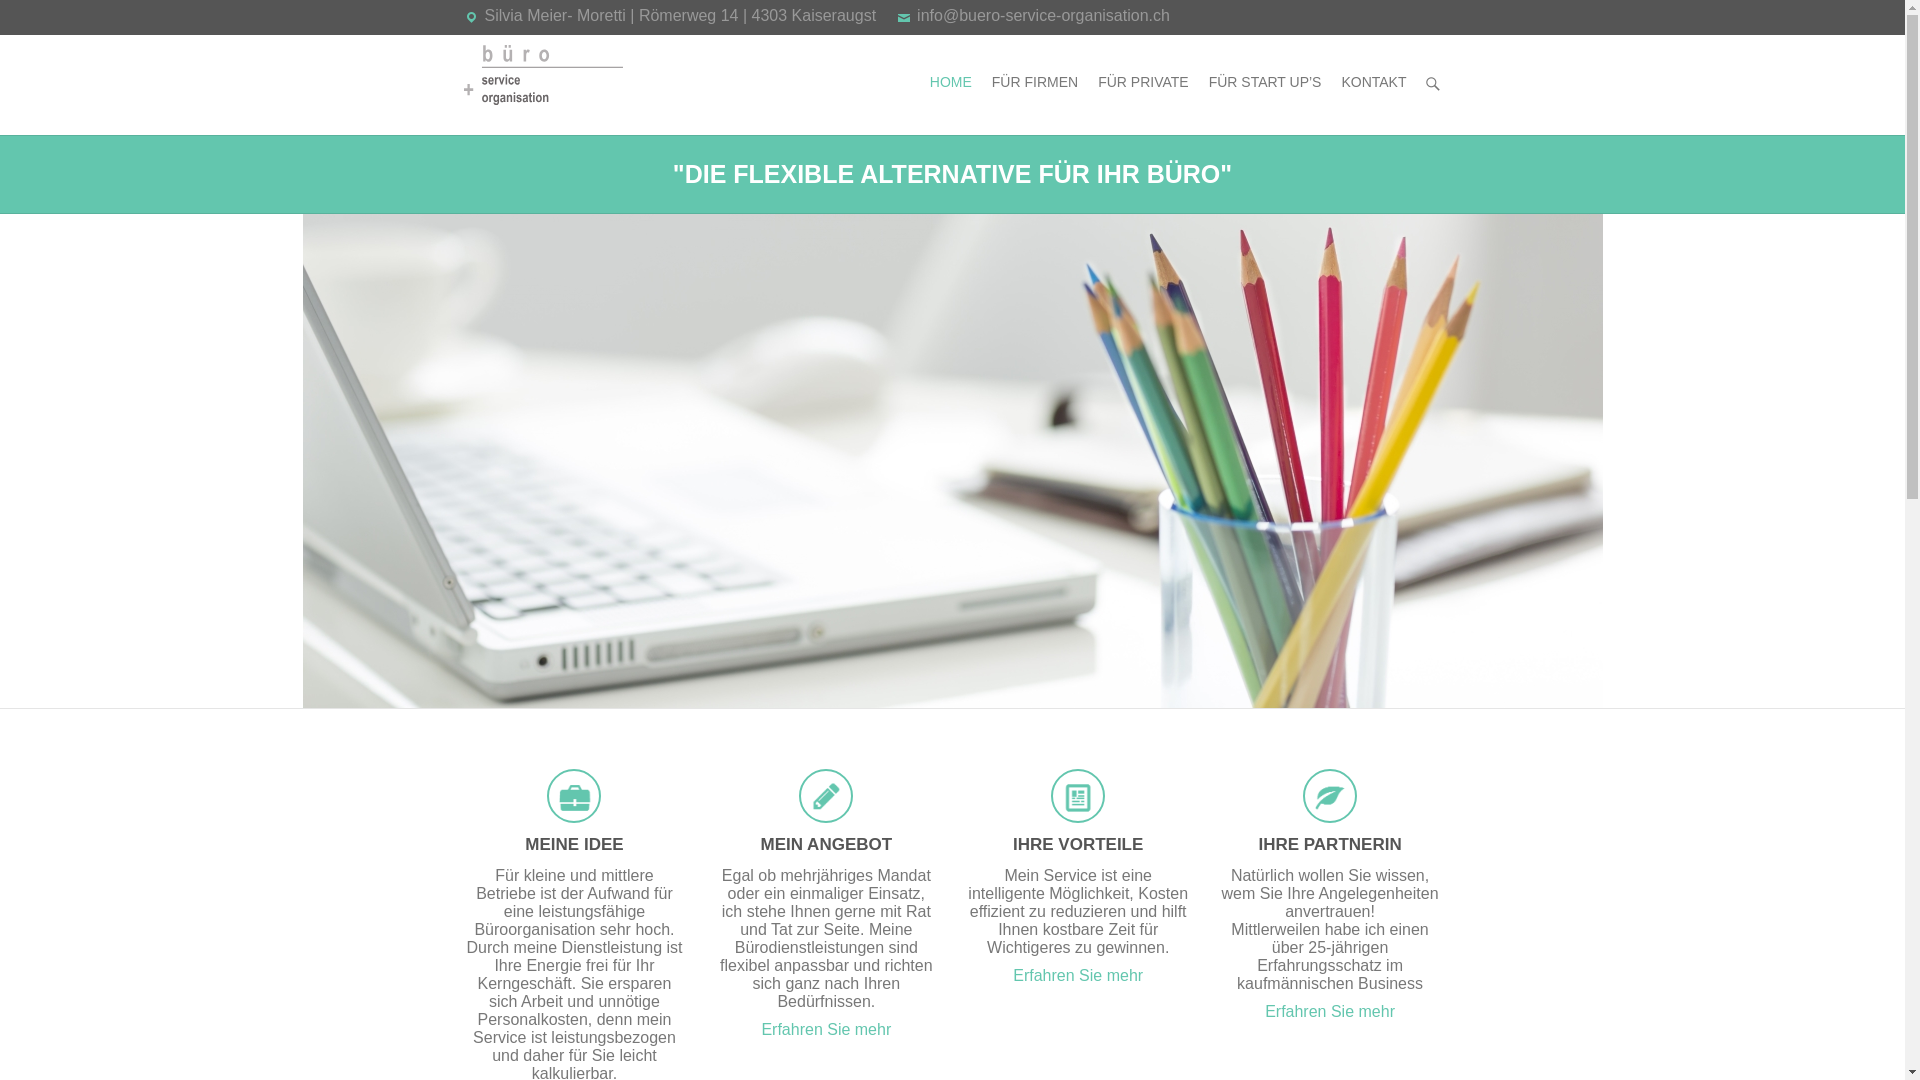  Describe the element at coordinates (1044, 16) in the screenshot. I see `info@buero-service-organisation.ch` at that location.